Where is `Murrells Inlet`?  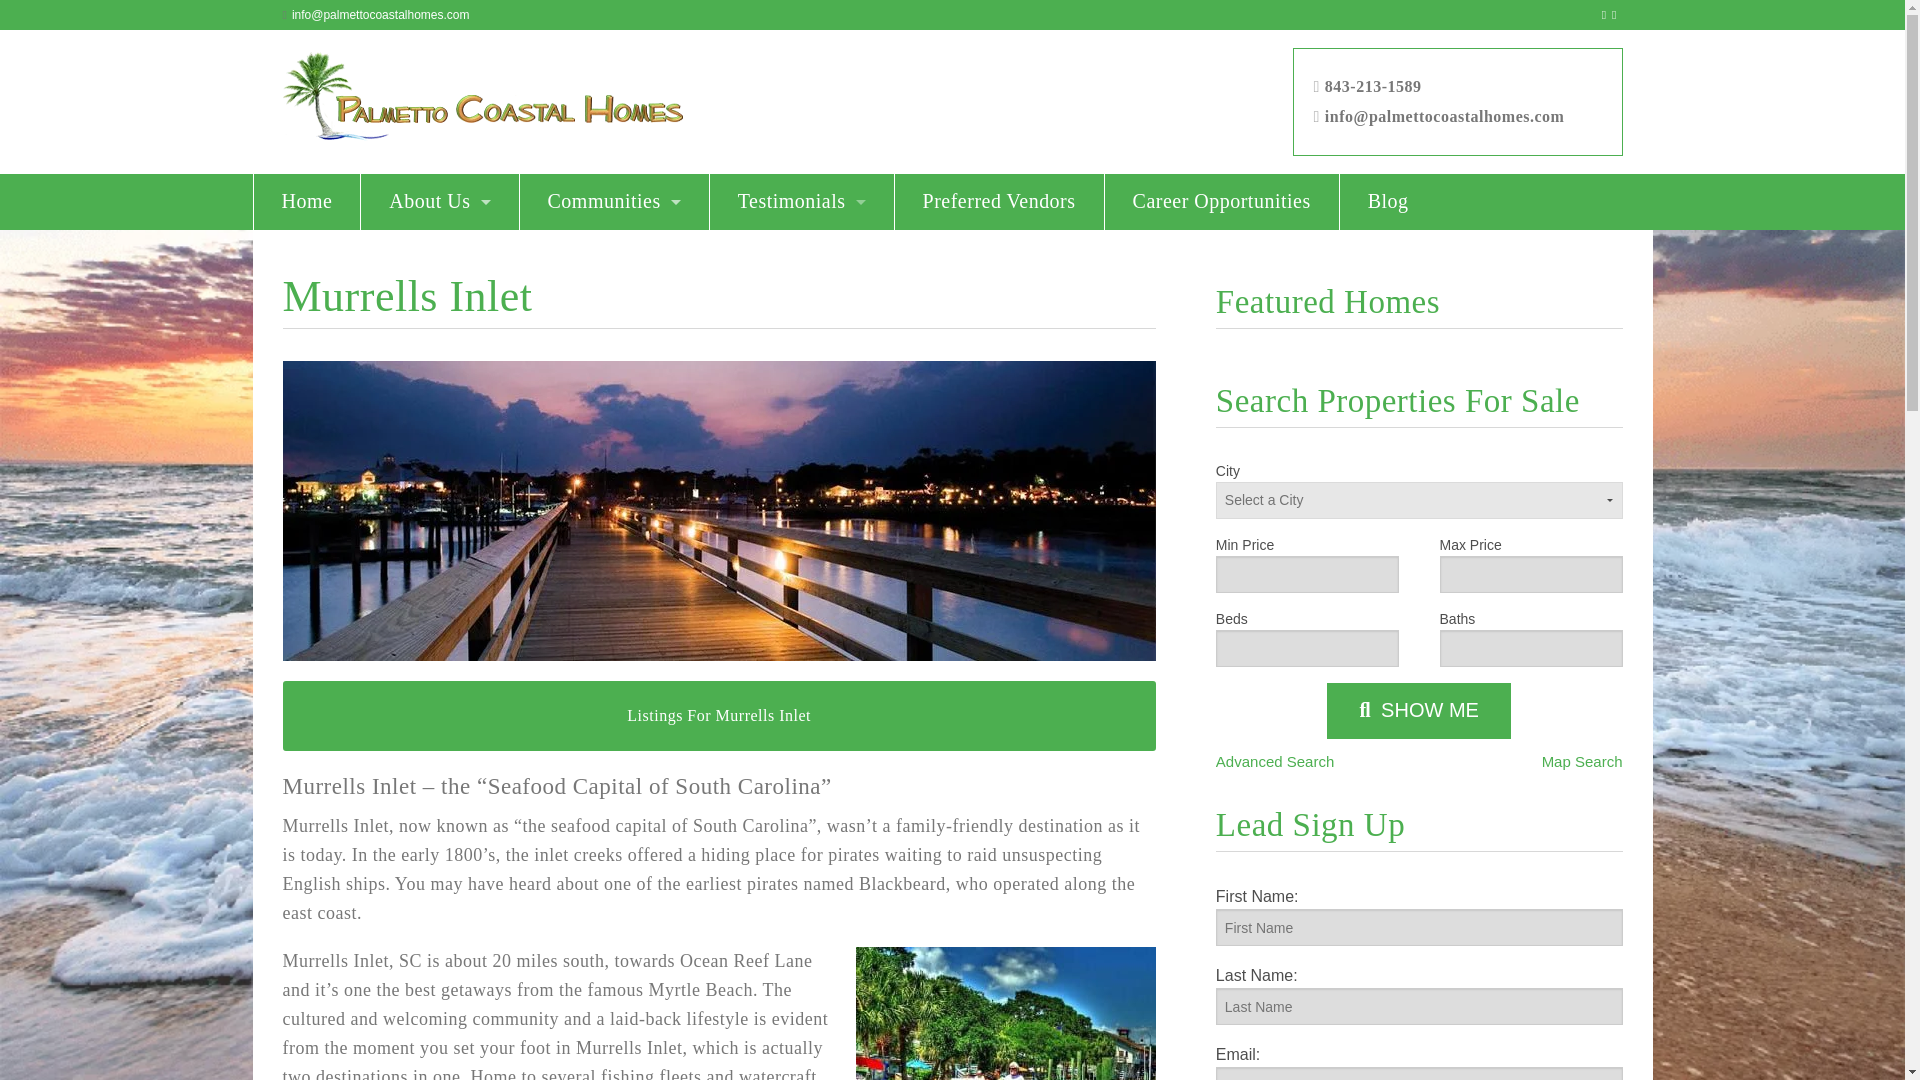 Murrells Inlet is located at coordinates (614, 314).